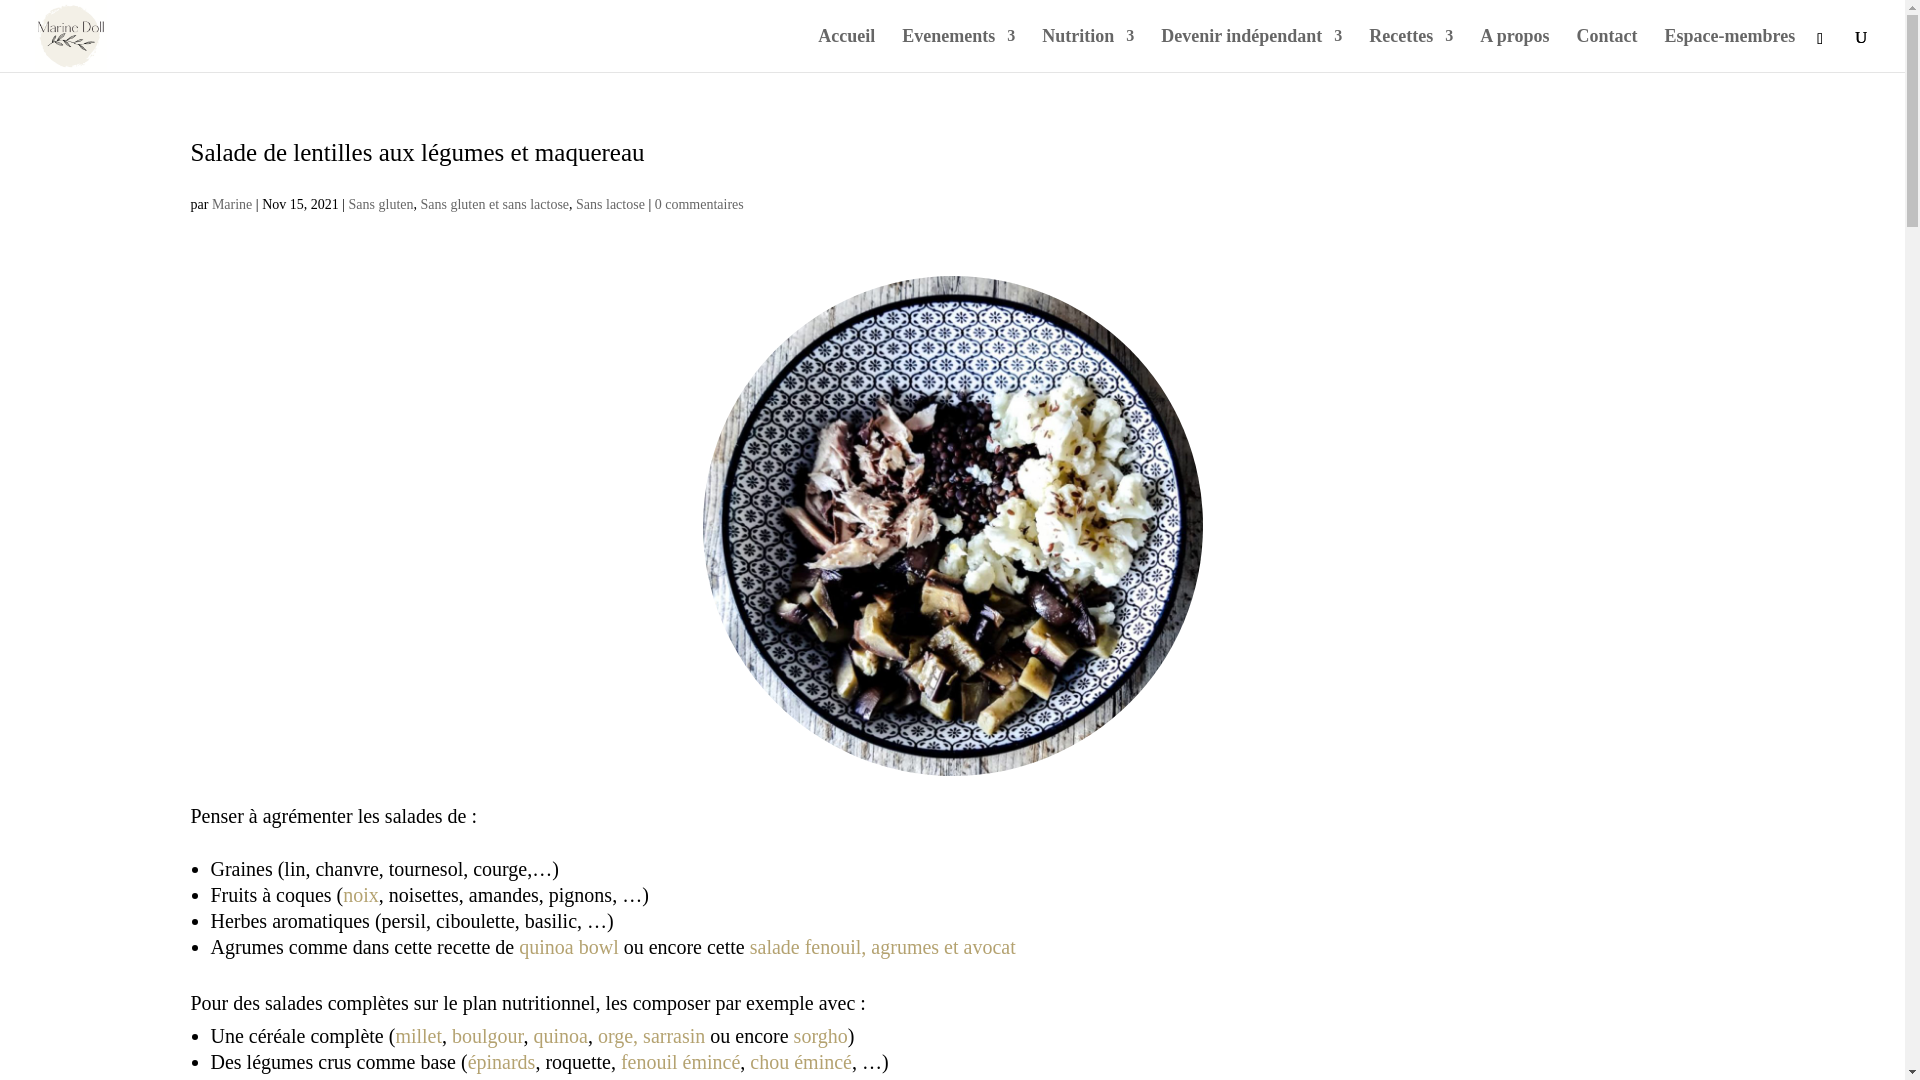 The image size is (1920, 1080). What do you see at coordinates (1730, 50) in the screenshot?
I see `Espace-membres` at bounding box center [1730, 50].